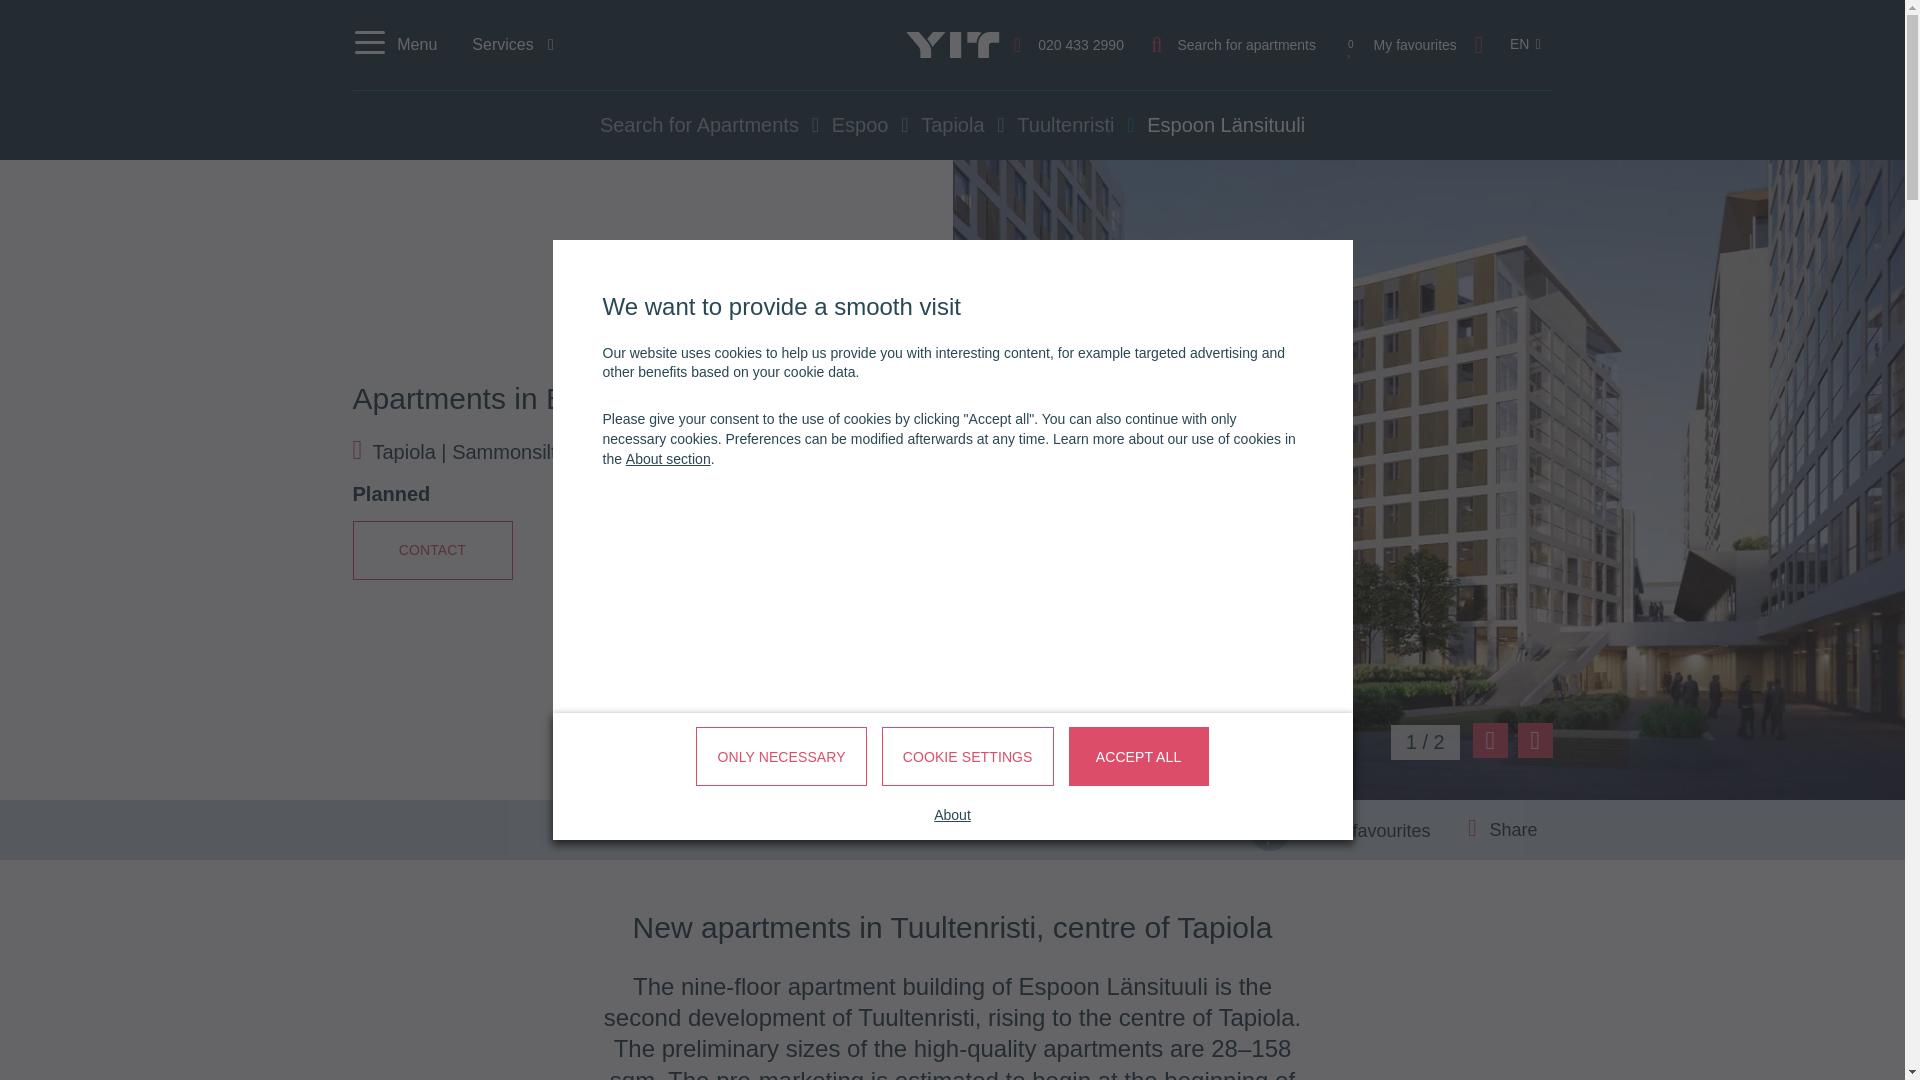  What do you see at coordinates (952, 816) in the screenshot?
I see `About` at bounding box center [952, 816].